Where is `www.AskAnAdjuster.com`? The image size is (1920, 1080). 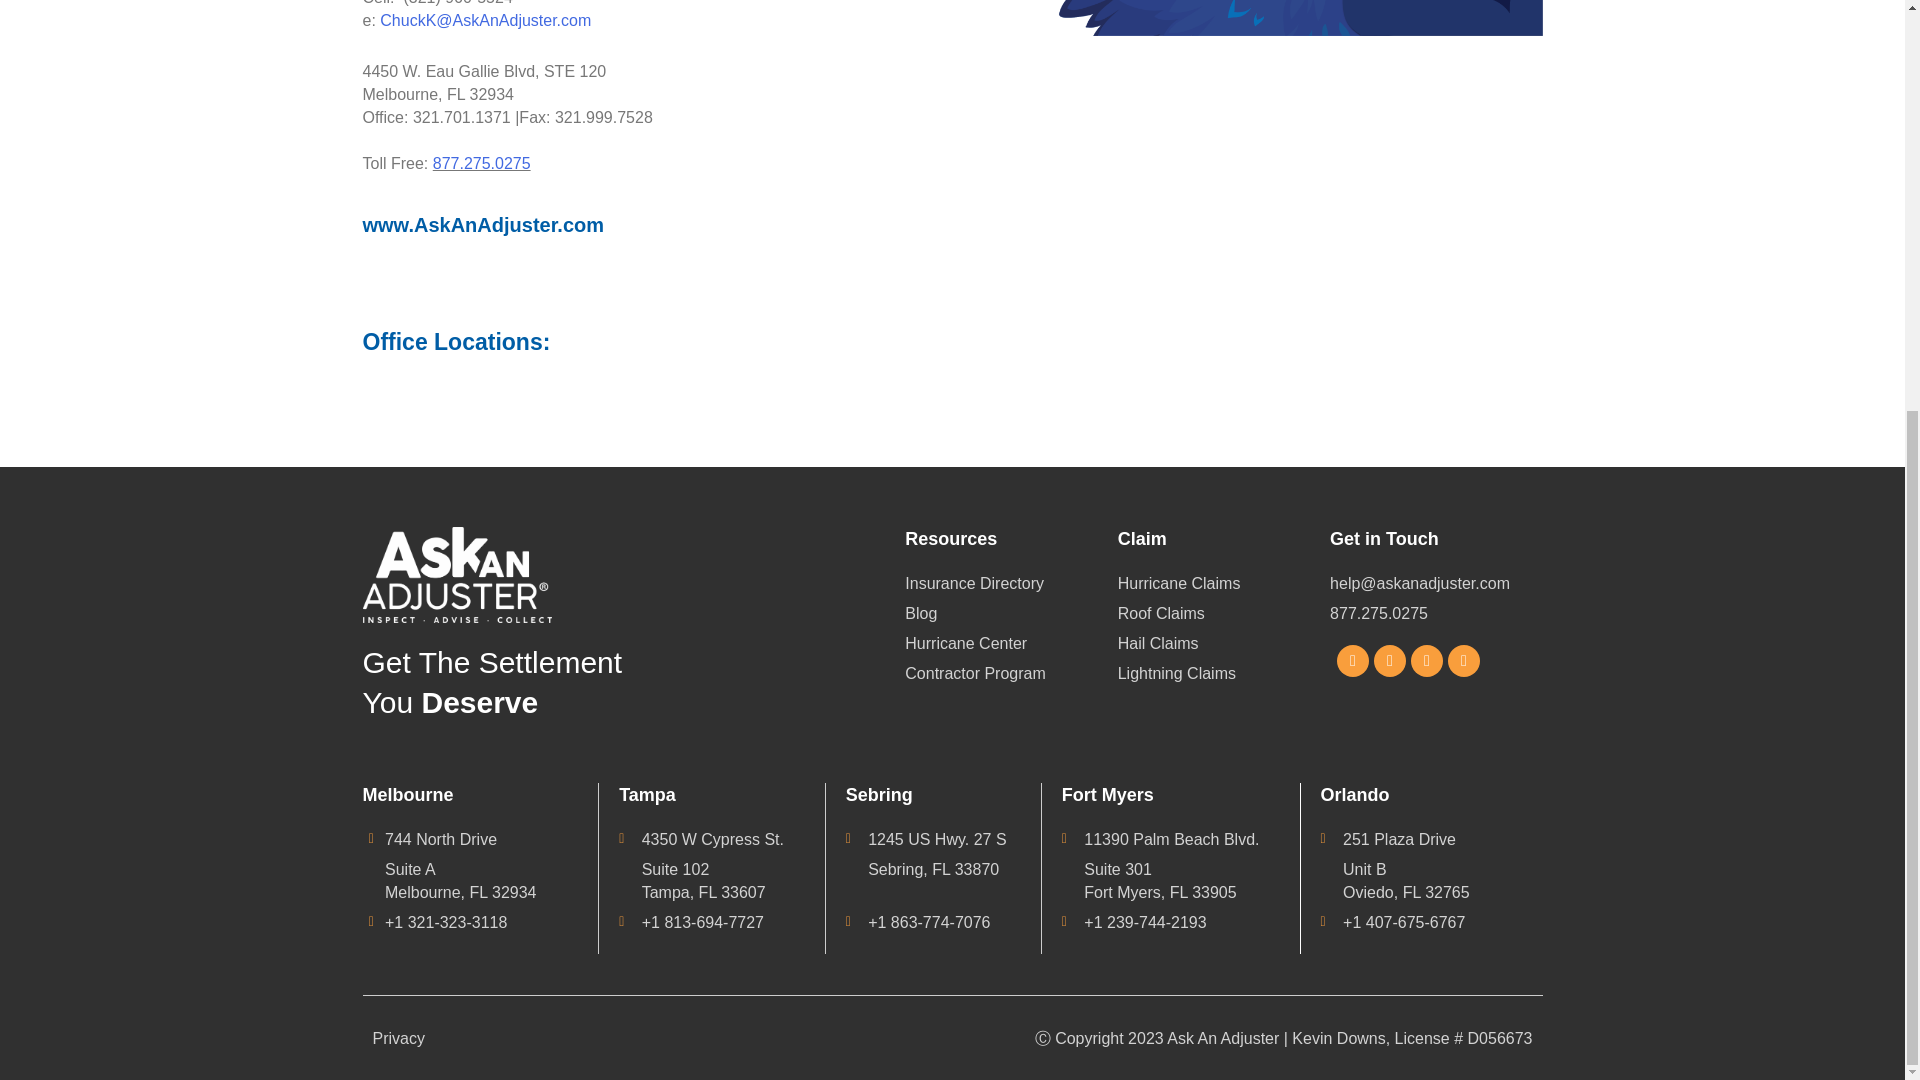 www.AskAnAdjuster.com is located at coordinates (646, 224).